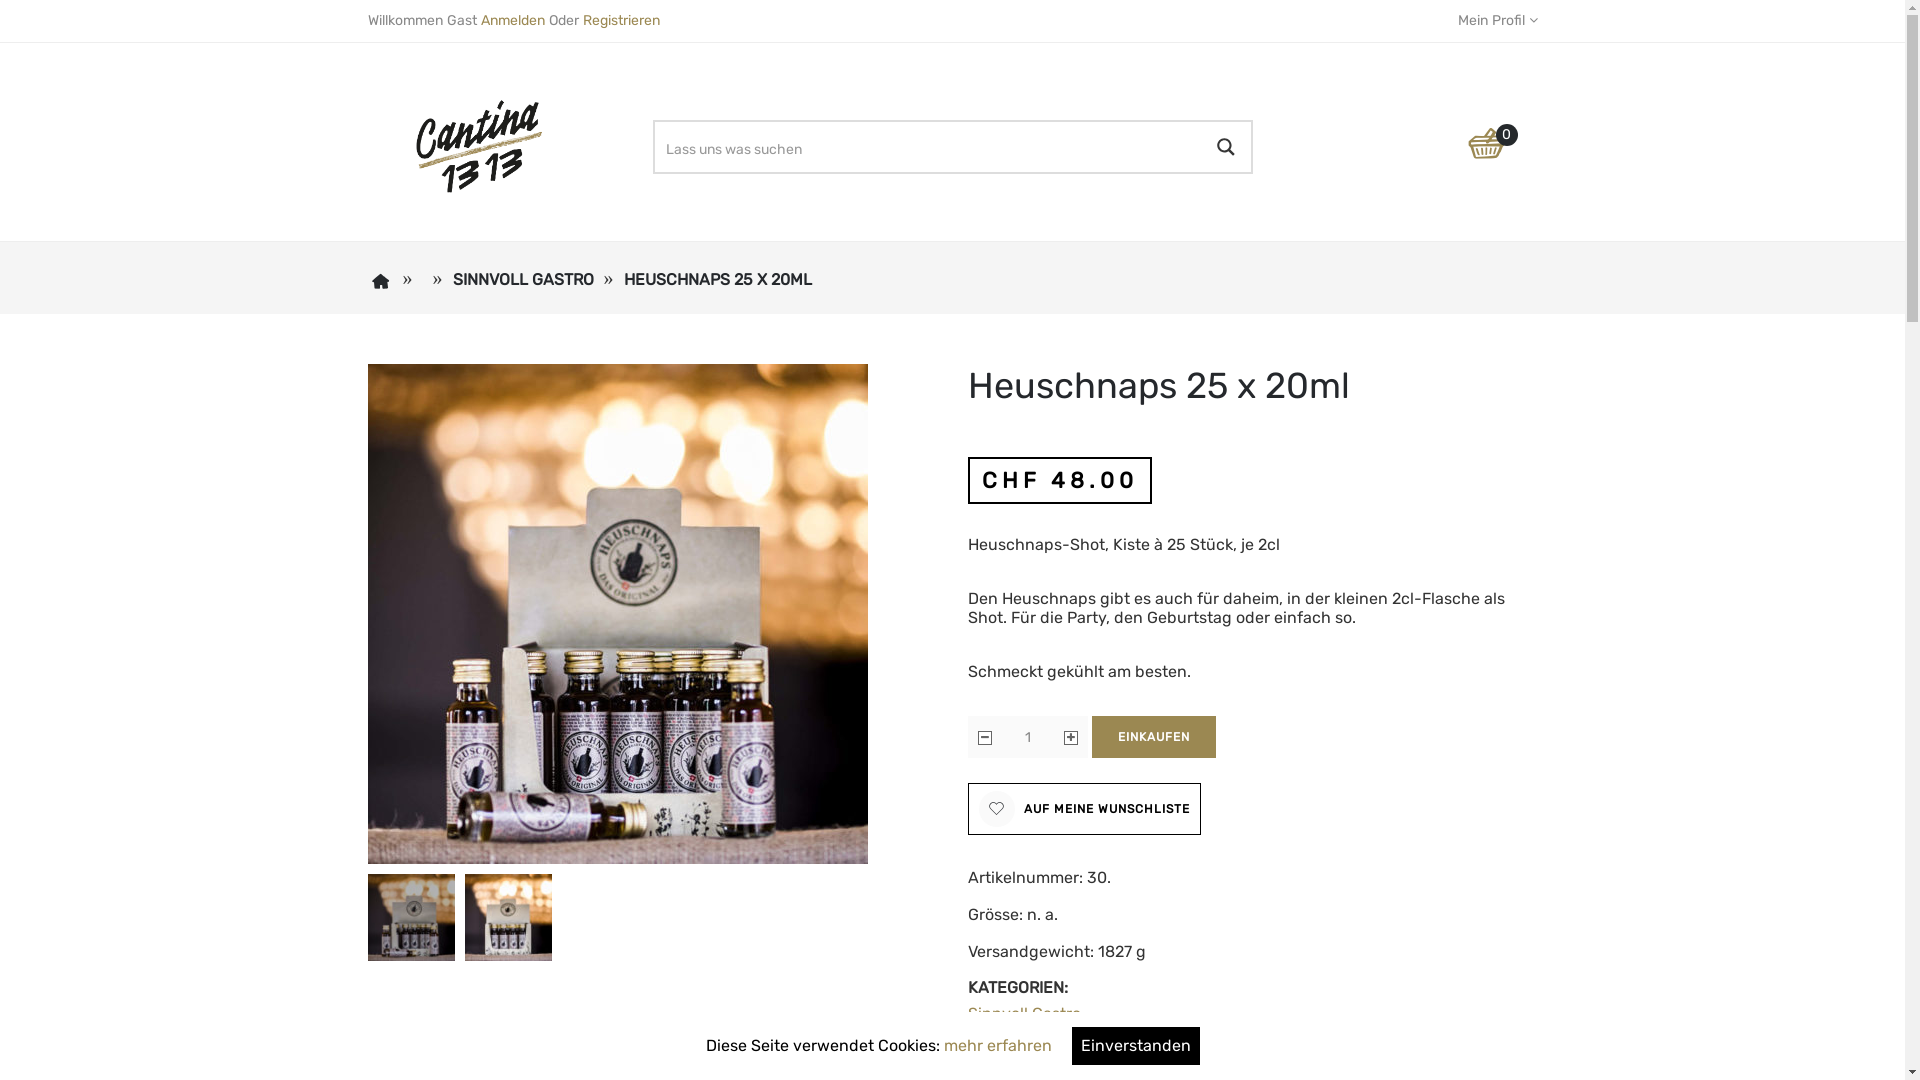 The image size is (1920, 1080). What do you see at coordinates (684, 850) in the screenshot?
I see `FAQs` at bounding box center [684, 850].